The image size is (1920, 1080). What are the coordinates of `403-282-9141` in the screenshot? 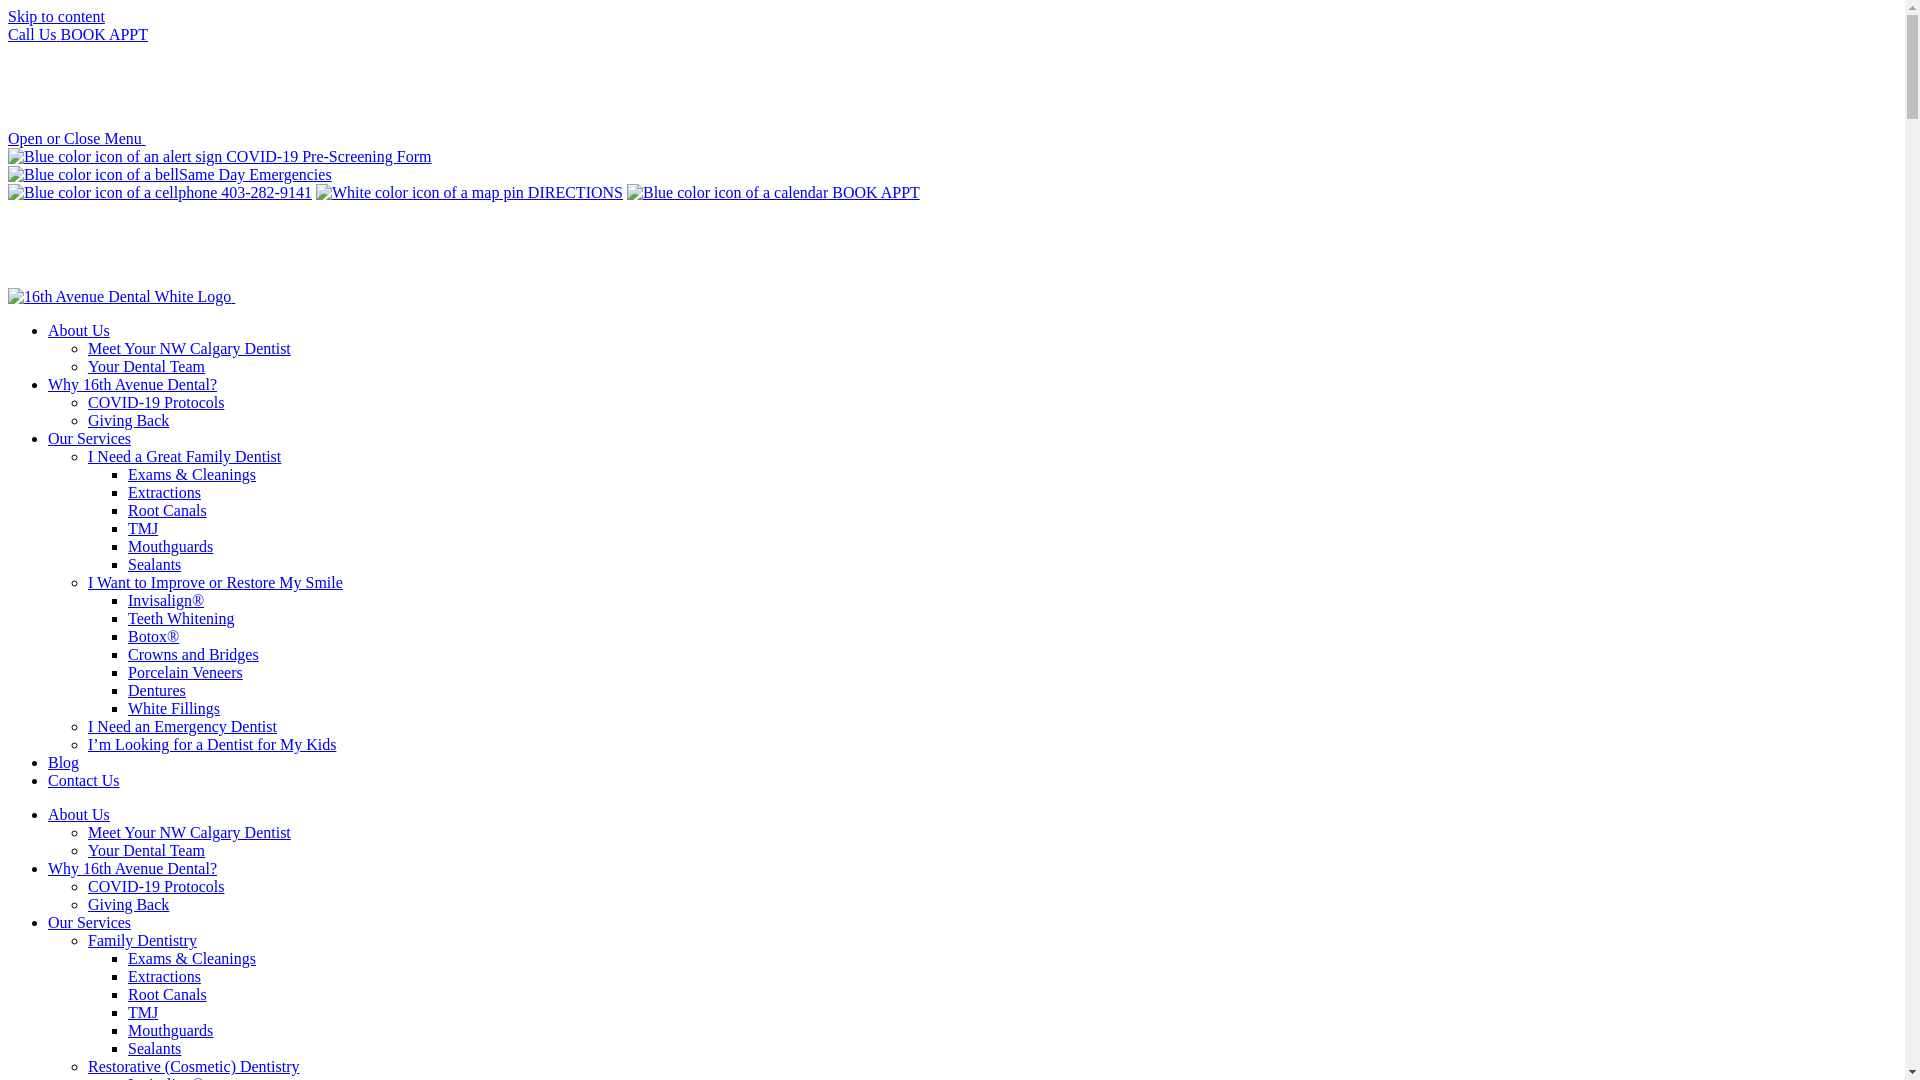 It's located at (160, 192).